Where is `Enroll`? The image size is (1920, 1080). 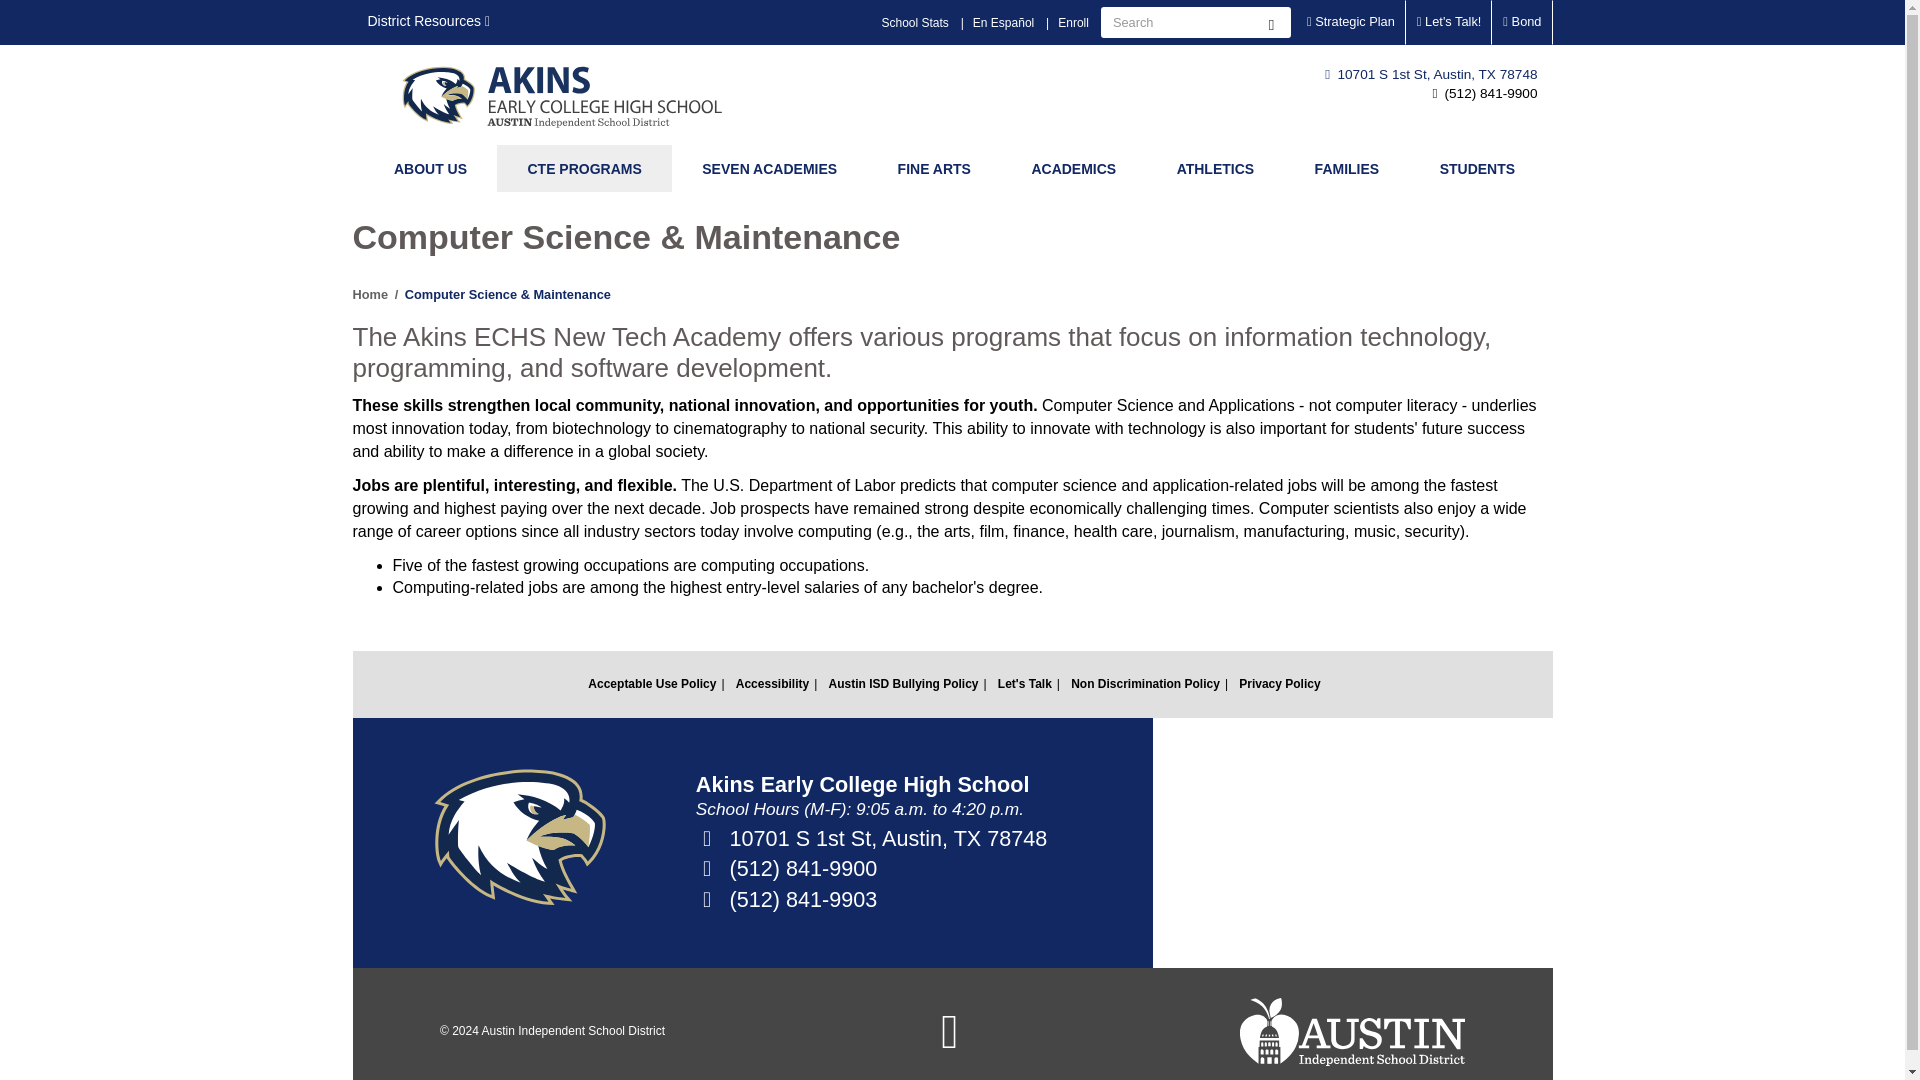 Enroll is located at coordinates (1073, 22).